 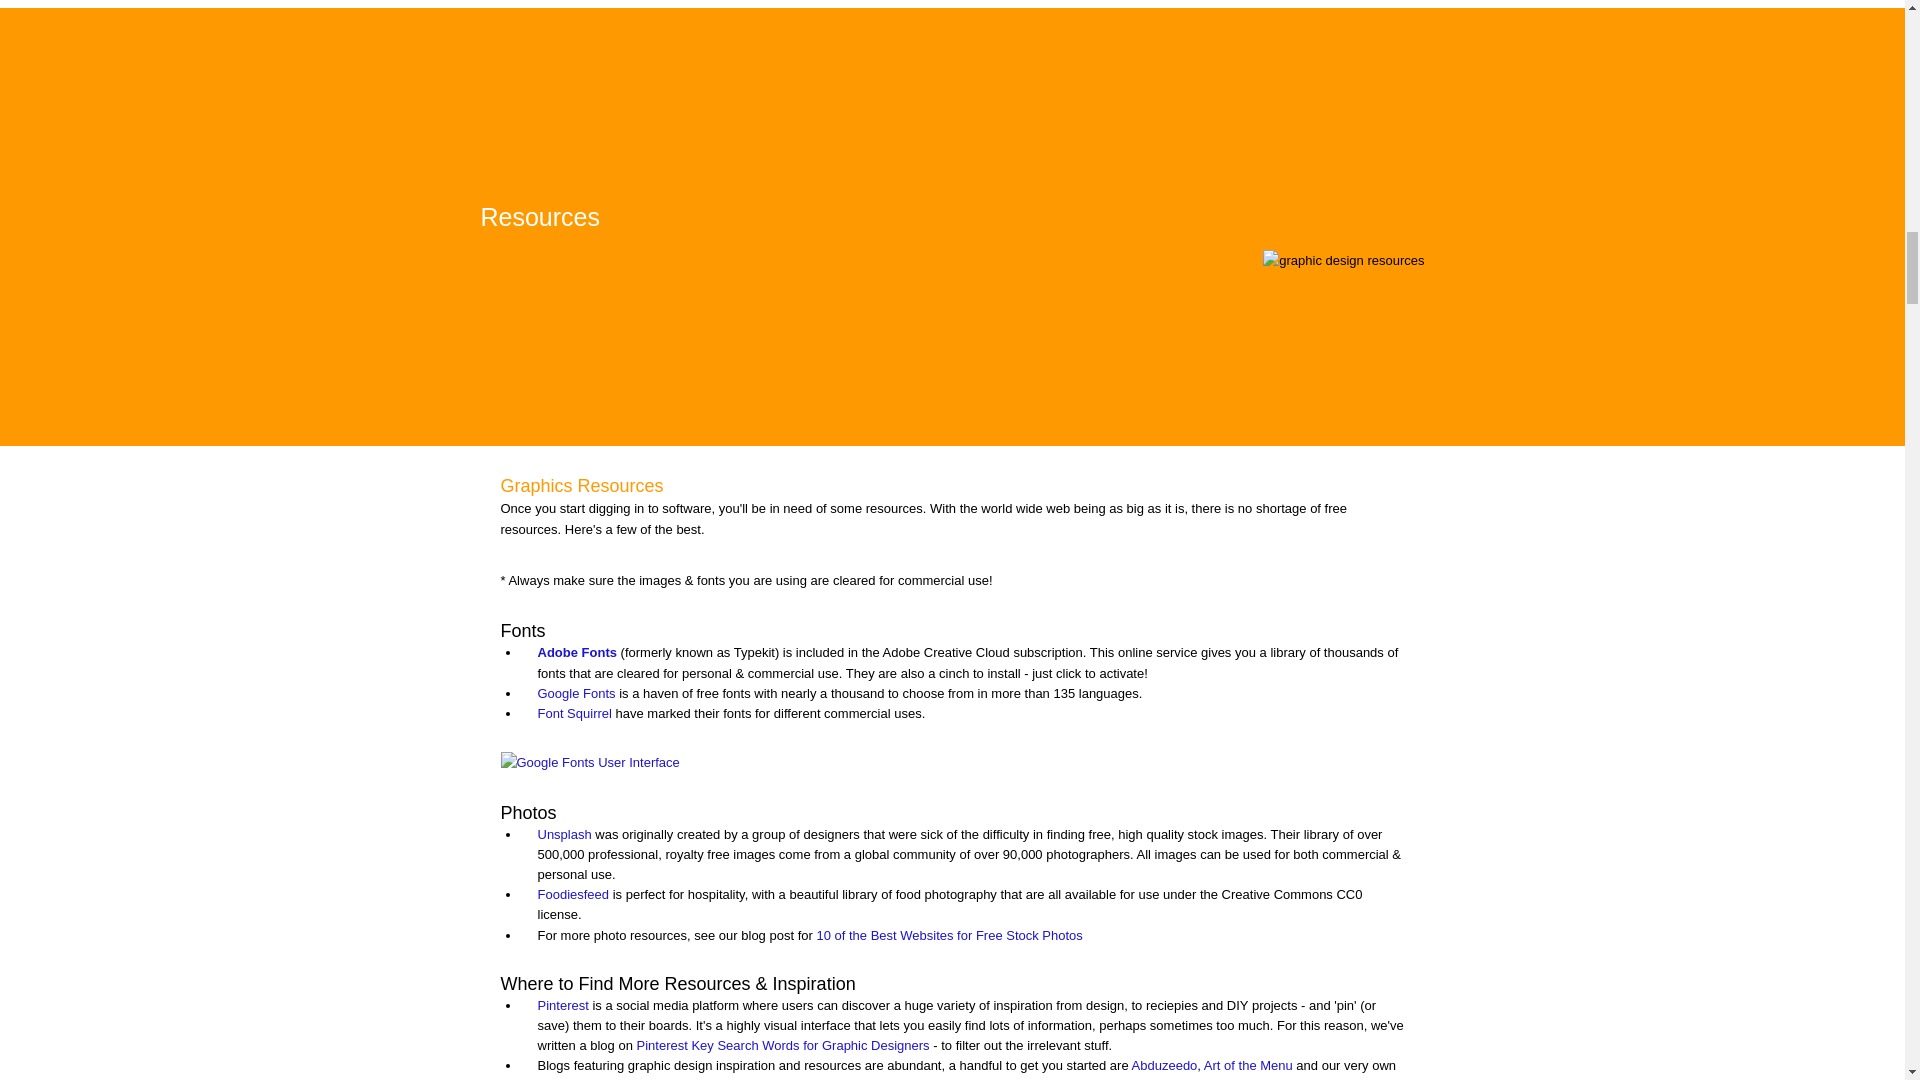 What do you see at coordinates (783, 1045) in the screenshot?
I see `Pinterest Key Search Words for Graphic Designers` at bounding box center [783, 1045].